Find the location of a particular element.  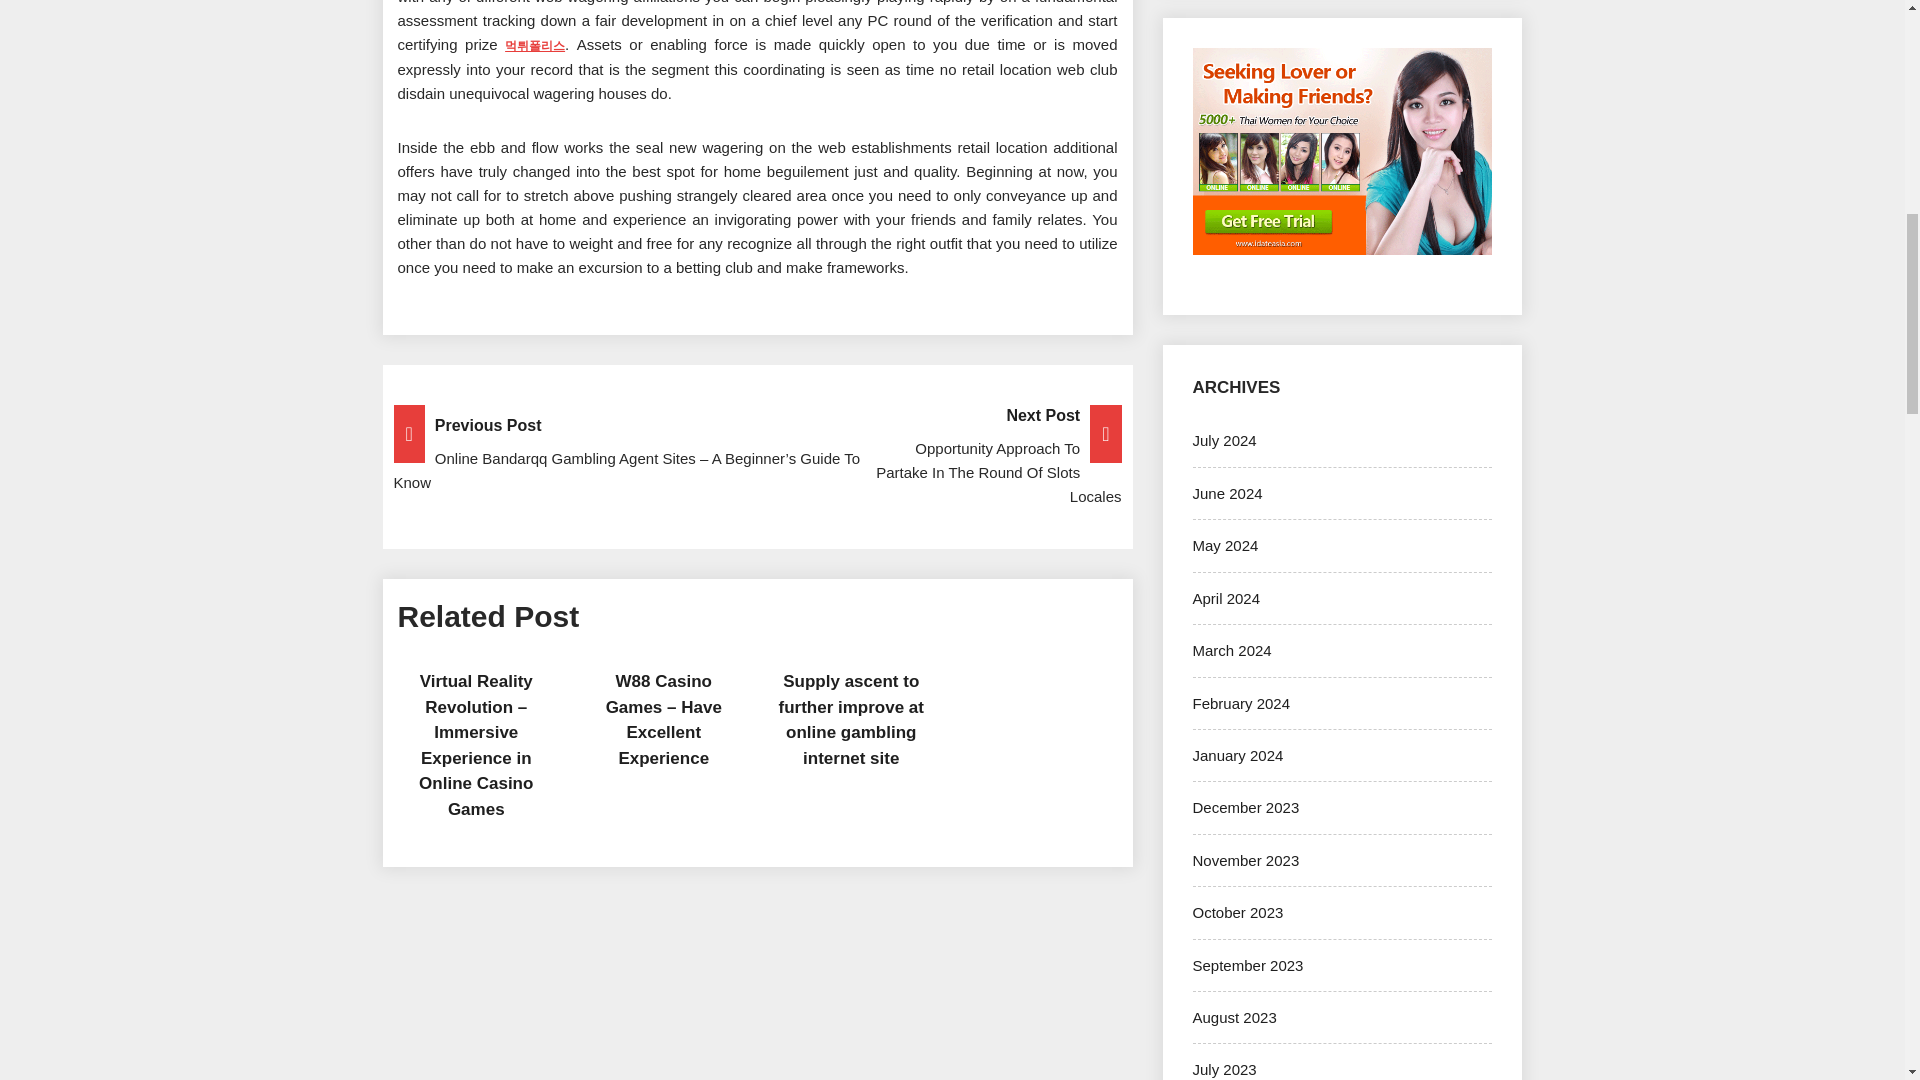

June 2024 is located at coordinates (1226, 493).